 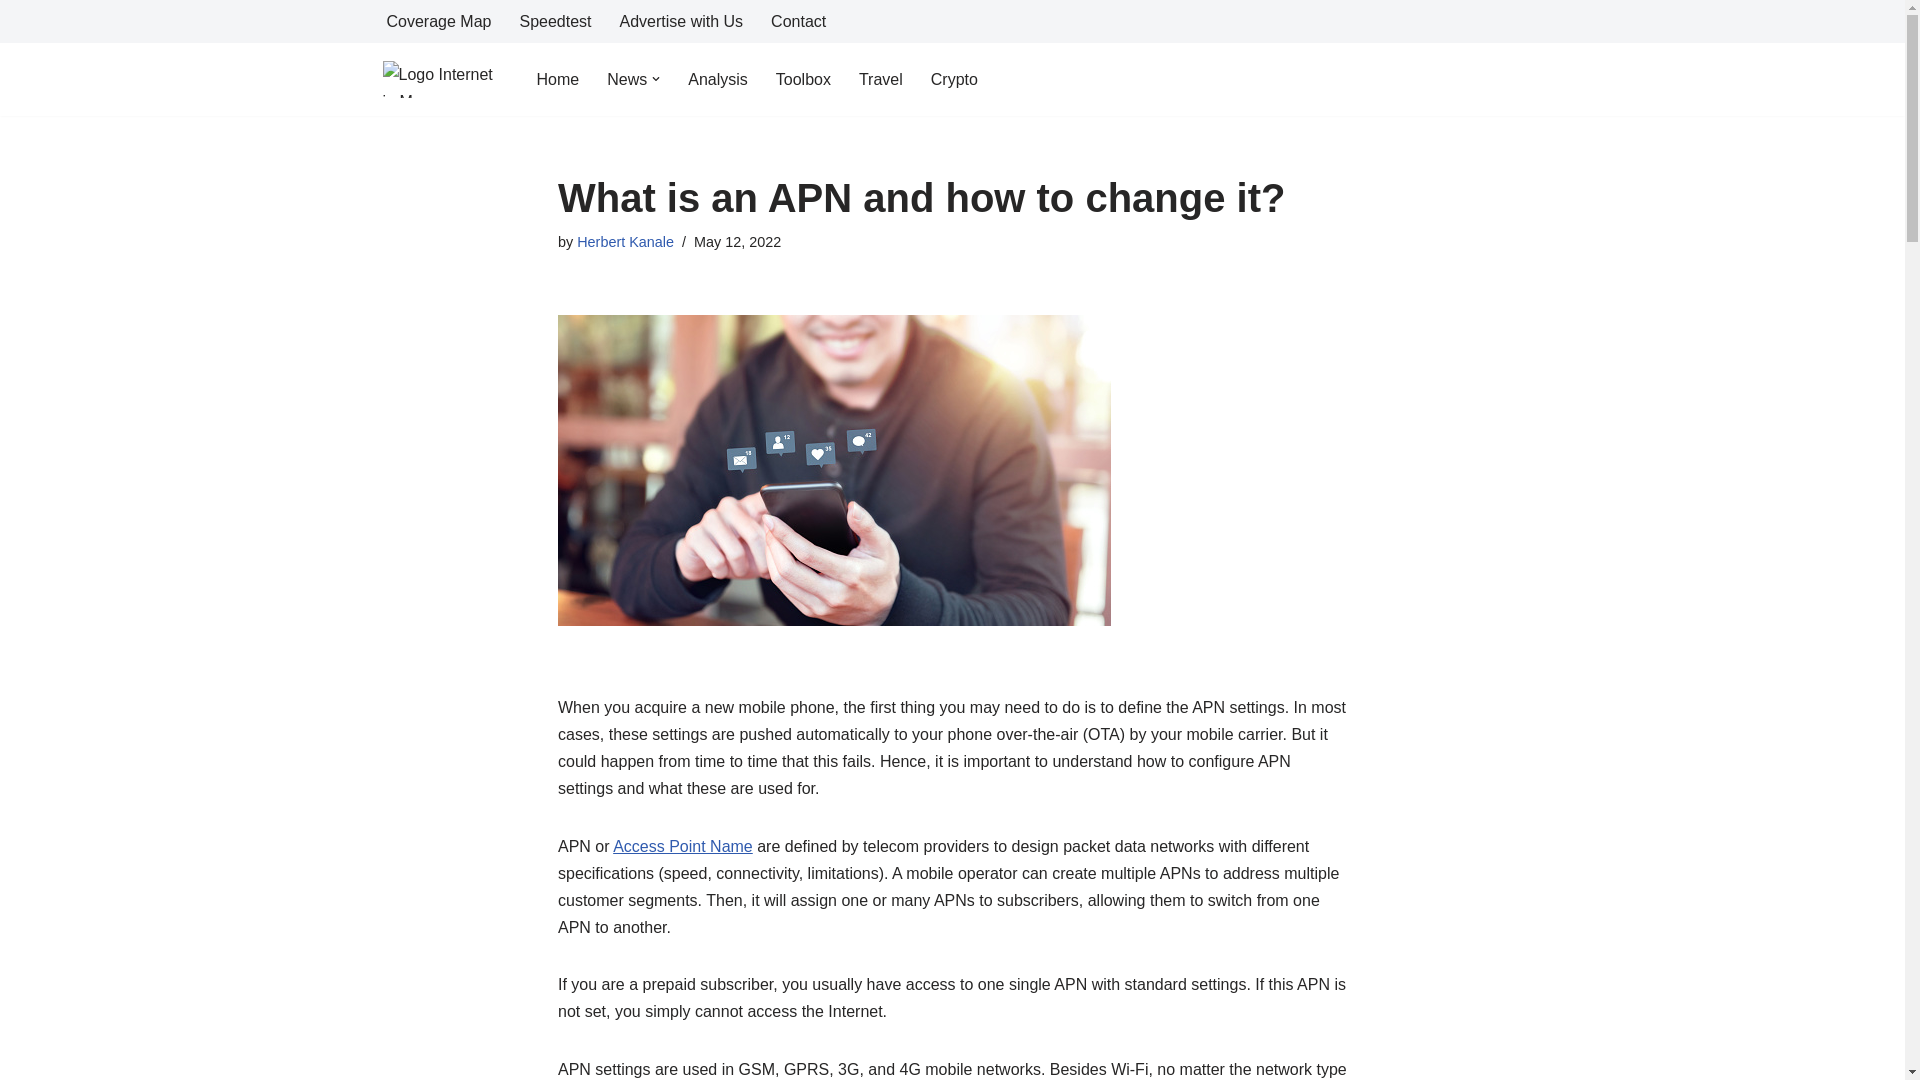 What do you see at coordinates (557, 78) in the screenshot?
I see `Home` at bounding box center [557, 78].